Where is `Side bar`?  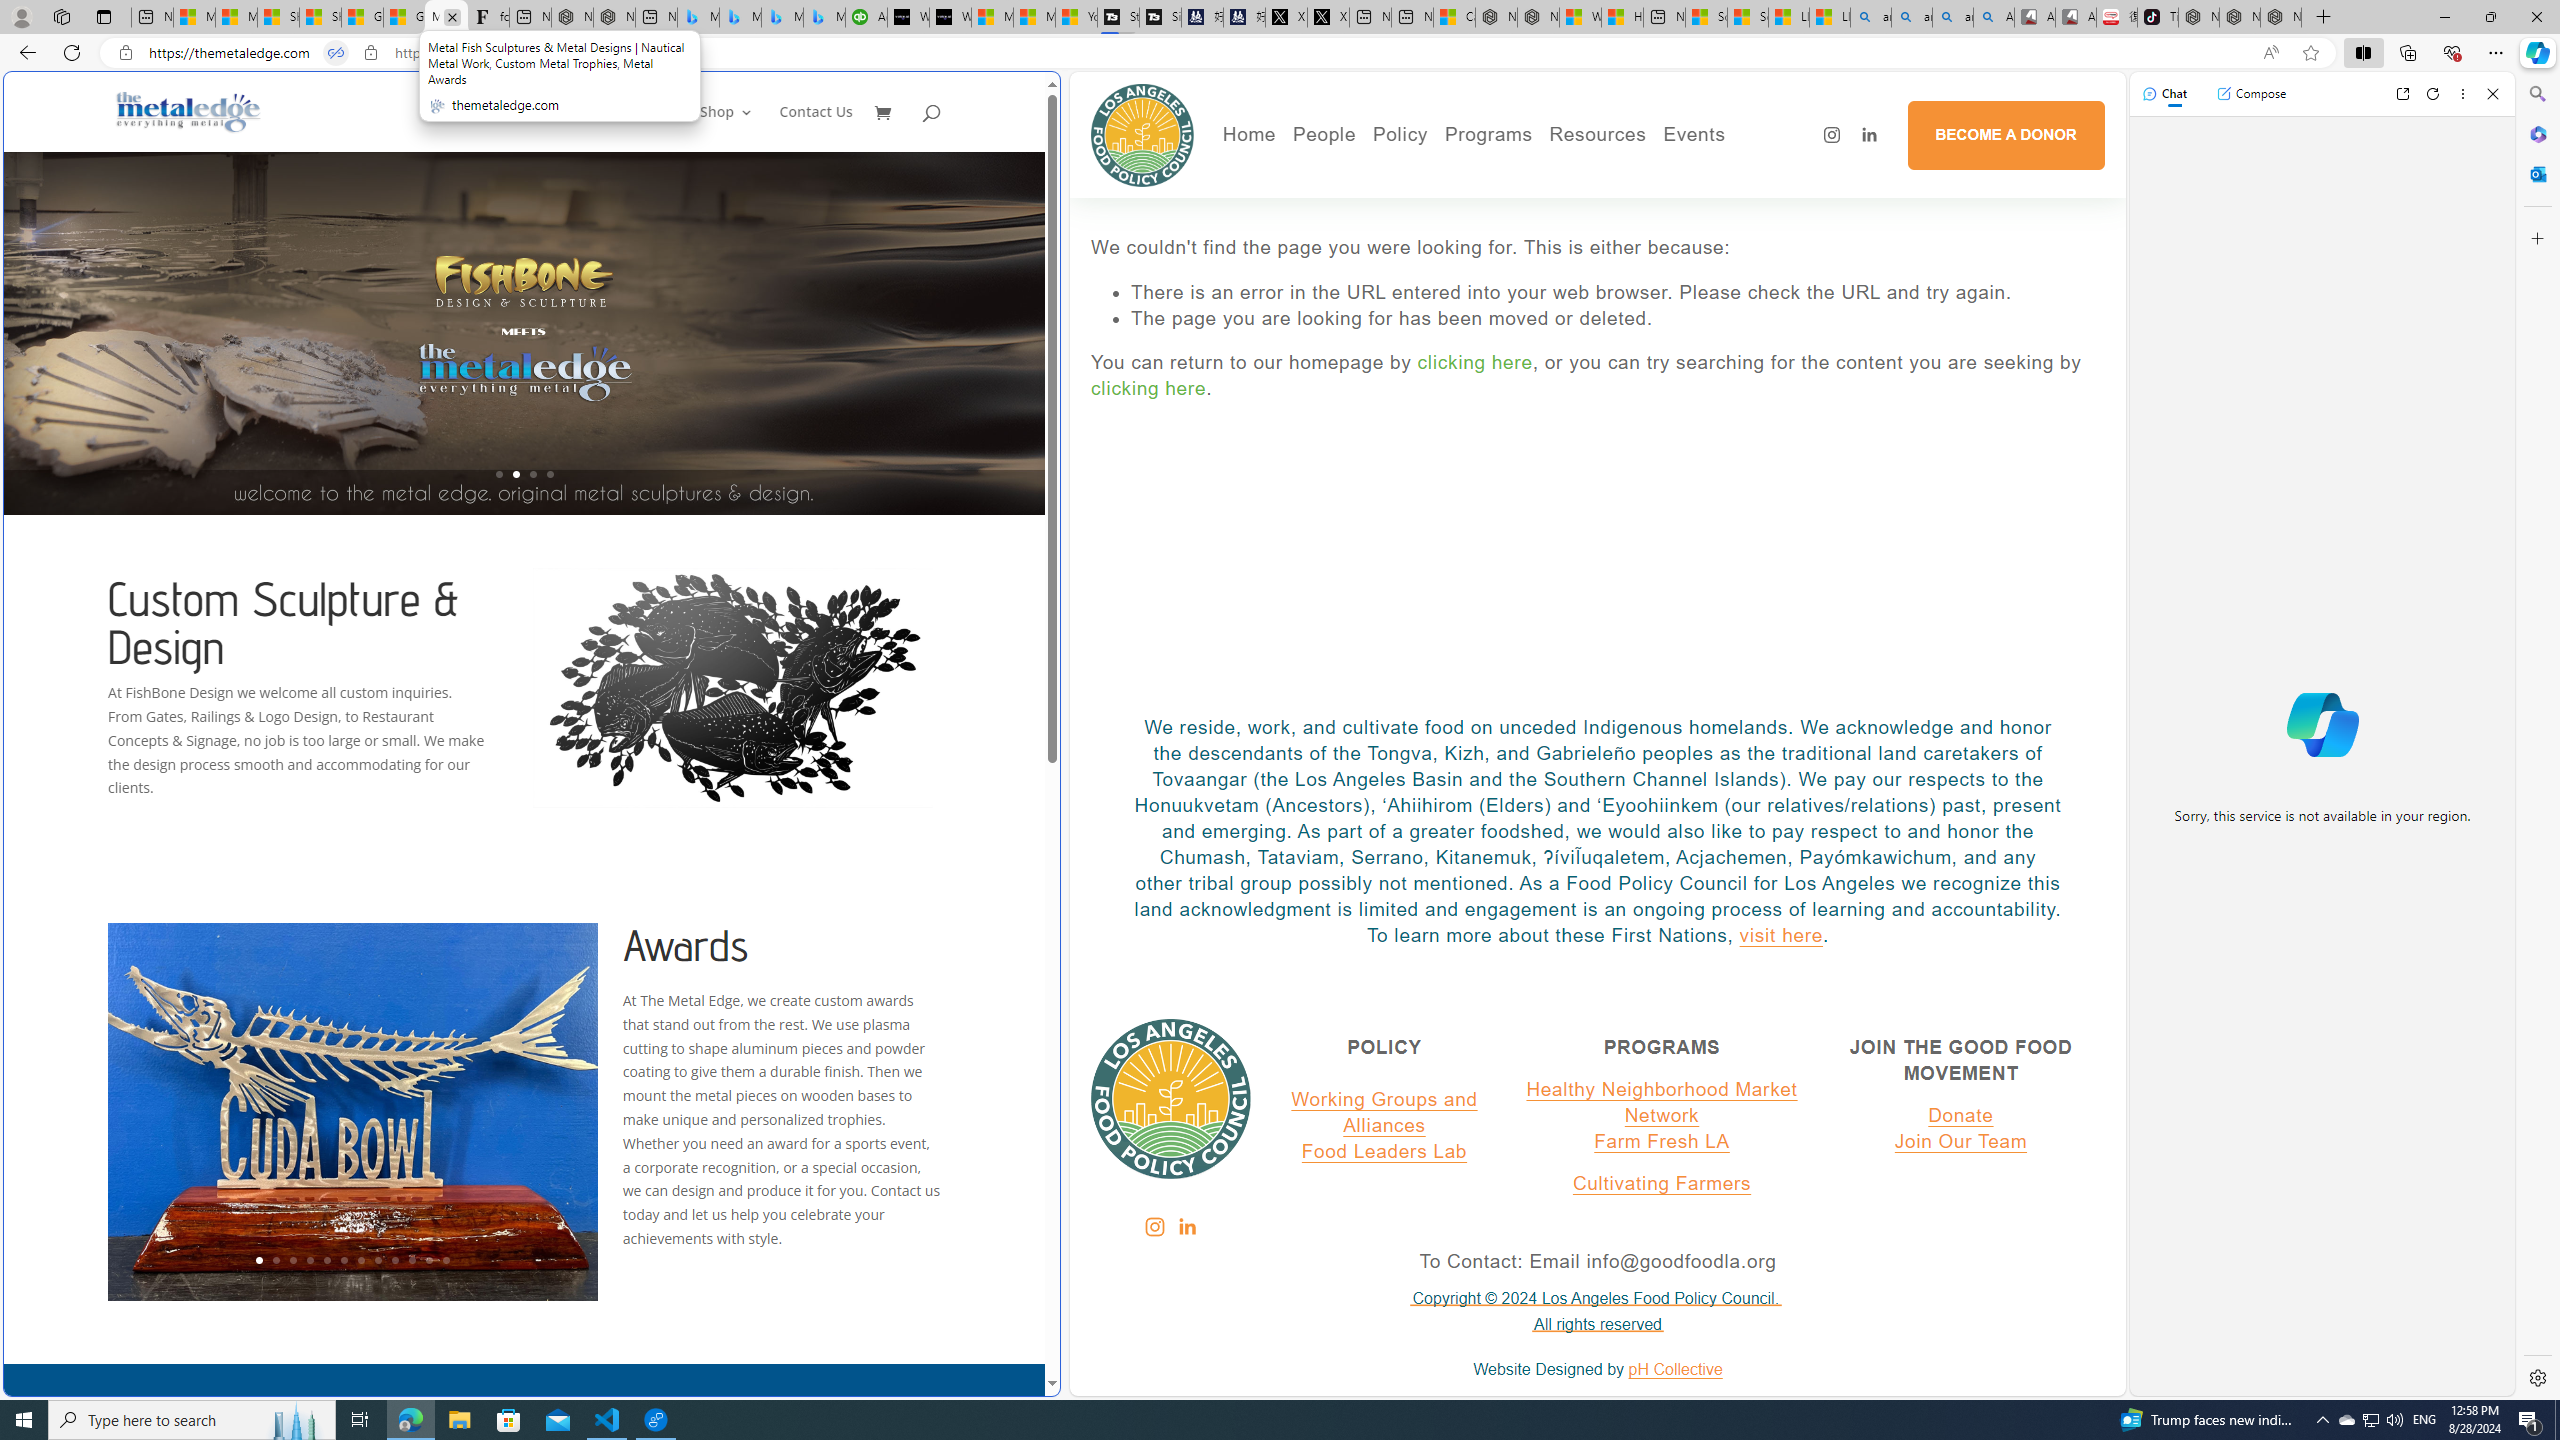
Side bar is located at coordinates (2538, 736).